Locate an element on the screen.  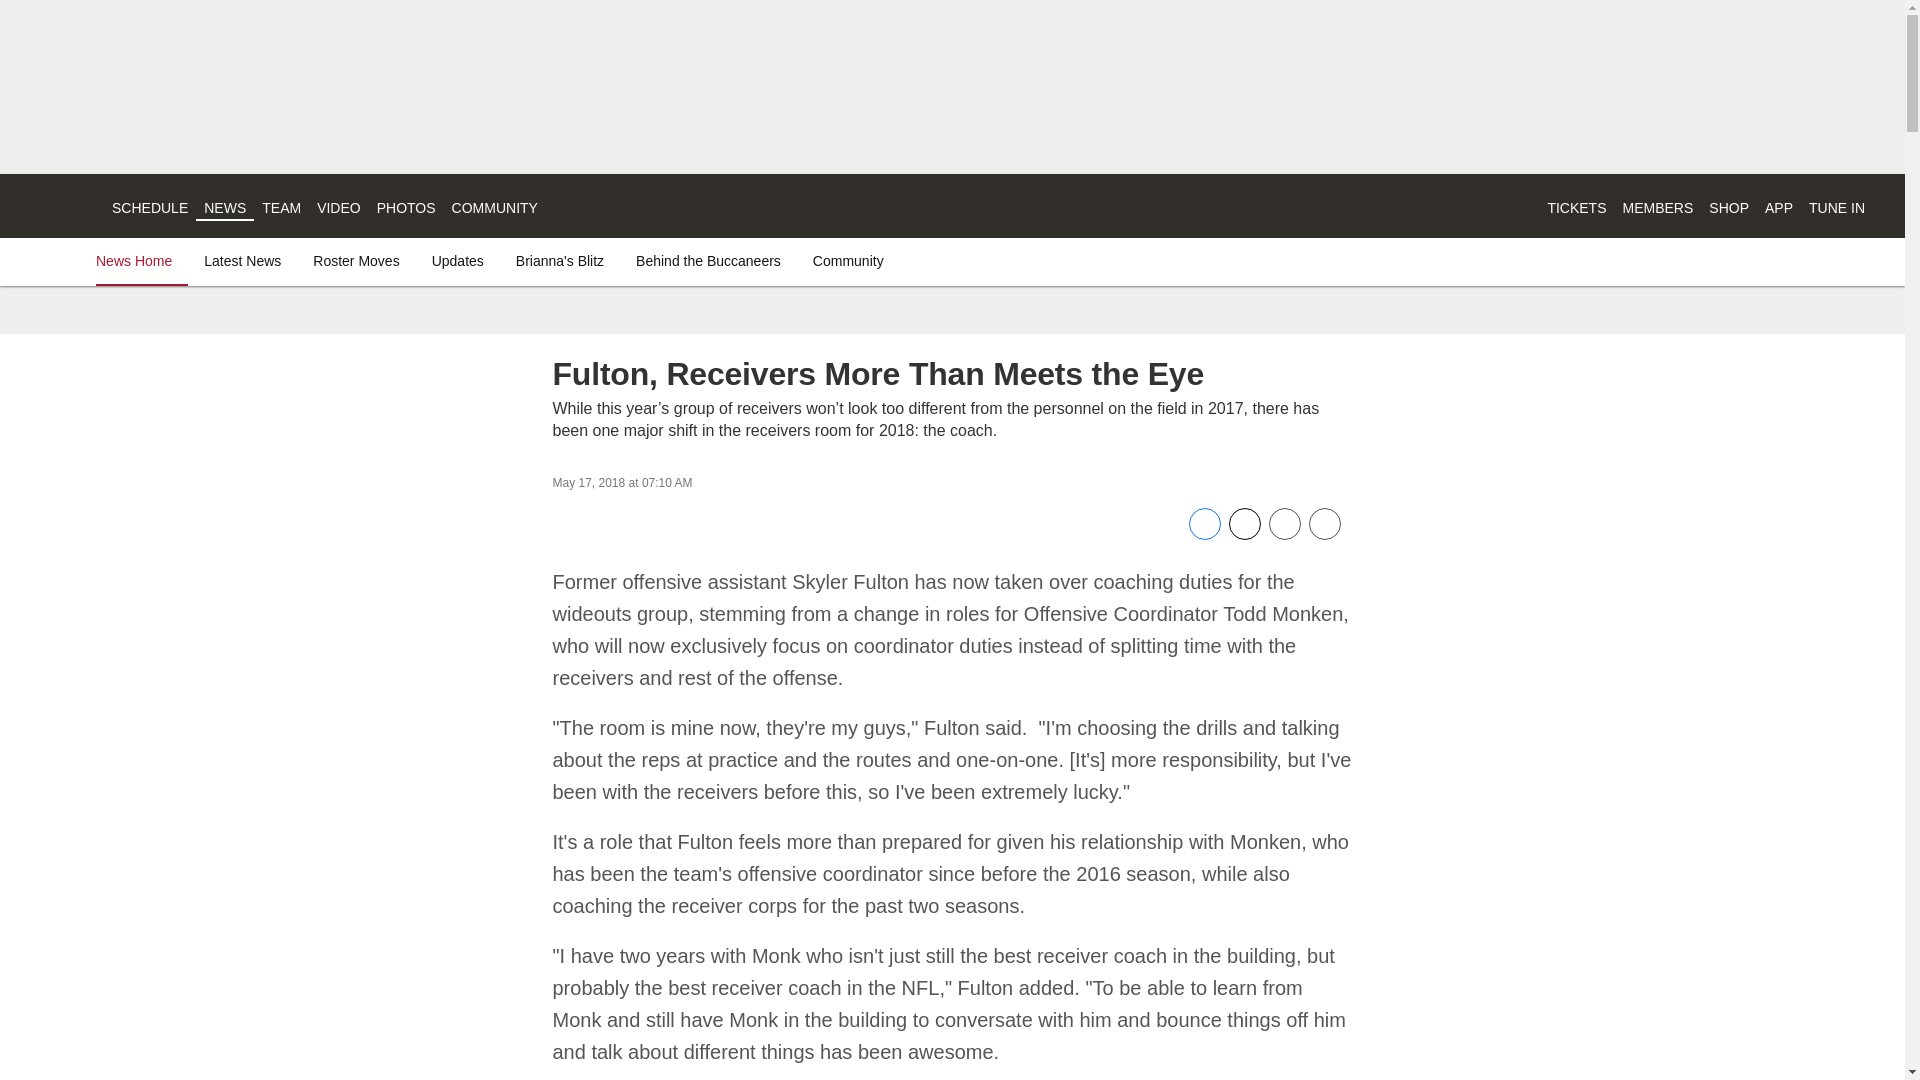
TUNE IN is located at coordinates (1836, 208).